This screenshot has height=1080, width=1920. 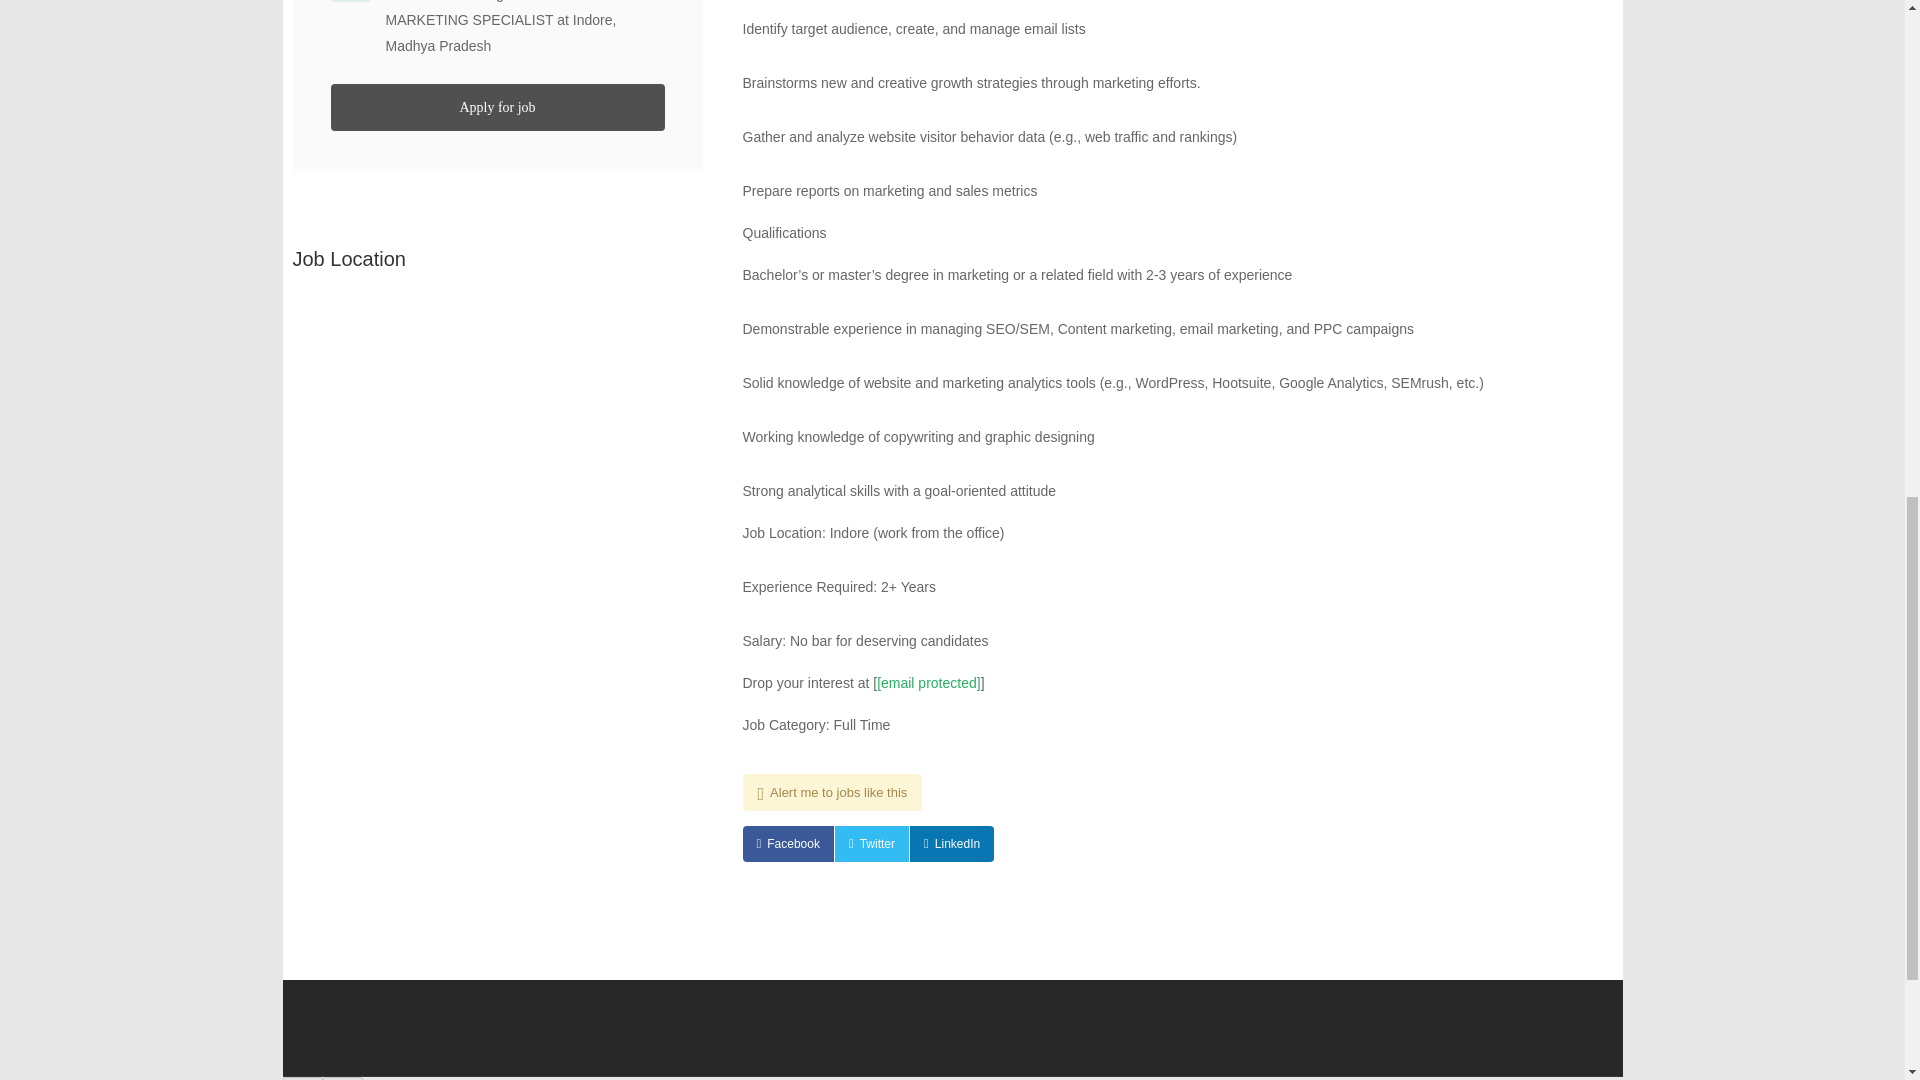 I want to click on Alert me to jobs like this, so click(x=831, y=792).